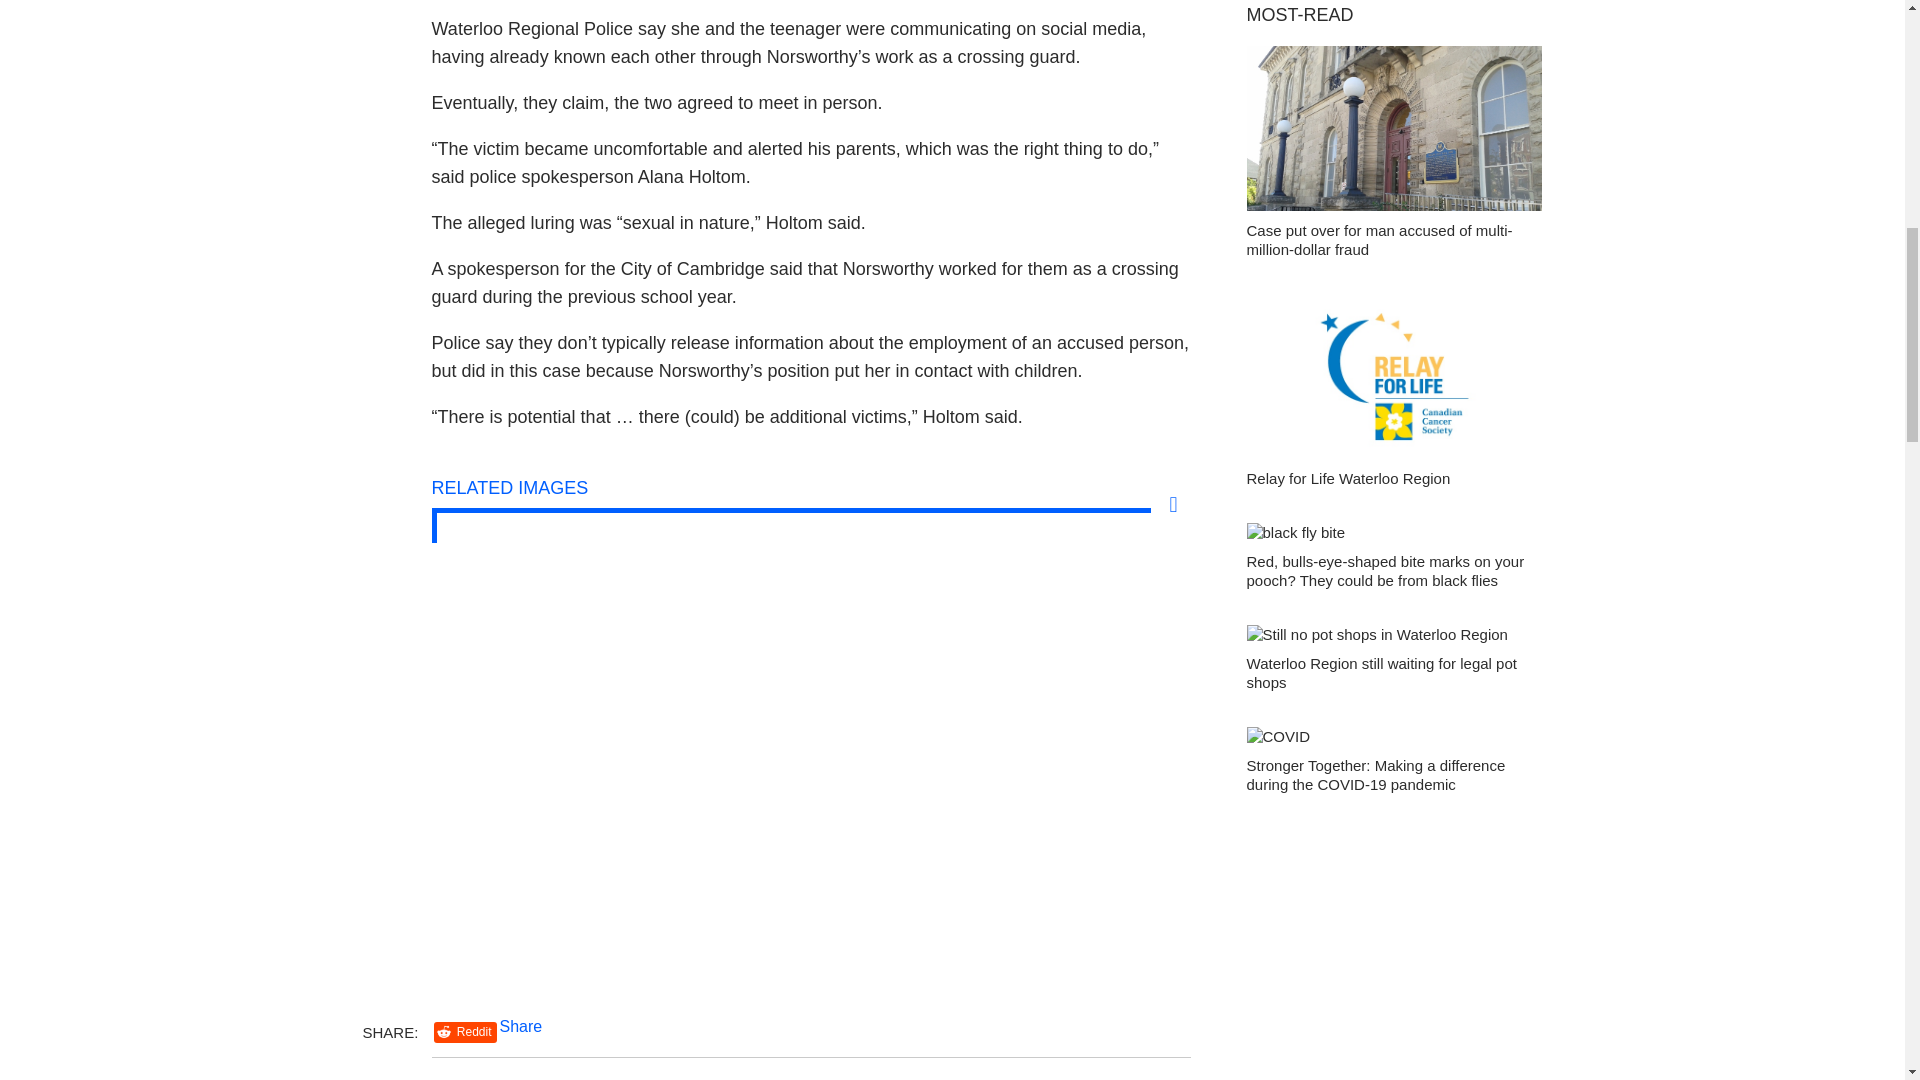 This screenshot has width=1920, height=1080. What do you see at coordinates (1082, 1075) in the screenshot?
I see `Why you can trust CTV News` at bounding box center [1082, 1075].